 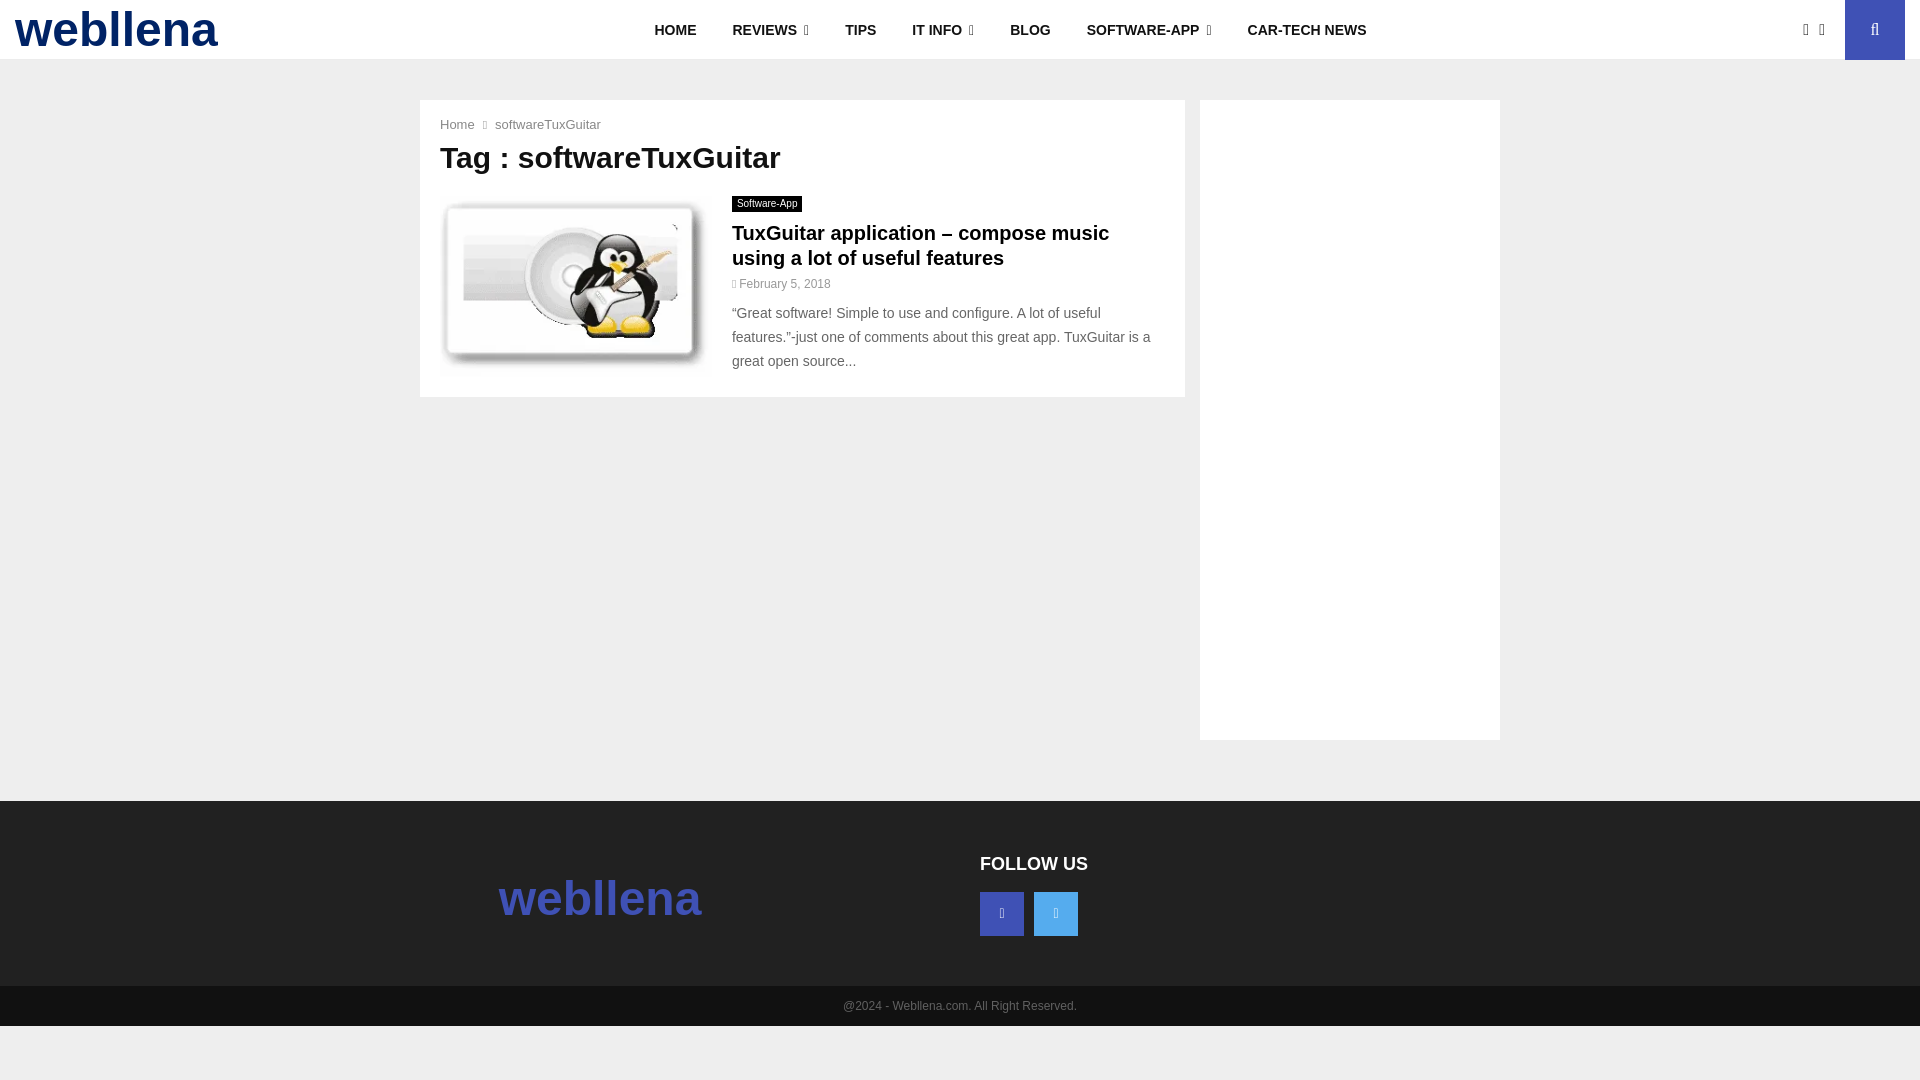 What do you see at coordinates (1001, 914) in the screenshot?
I see `Facebook` at bounding box center [1001, 914].